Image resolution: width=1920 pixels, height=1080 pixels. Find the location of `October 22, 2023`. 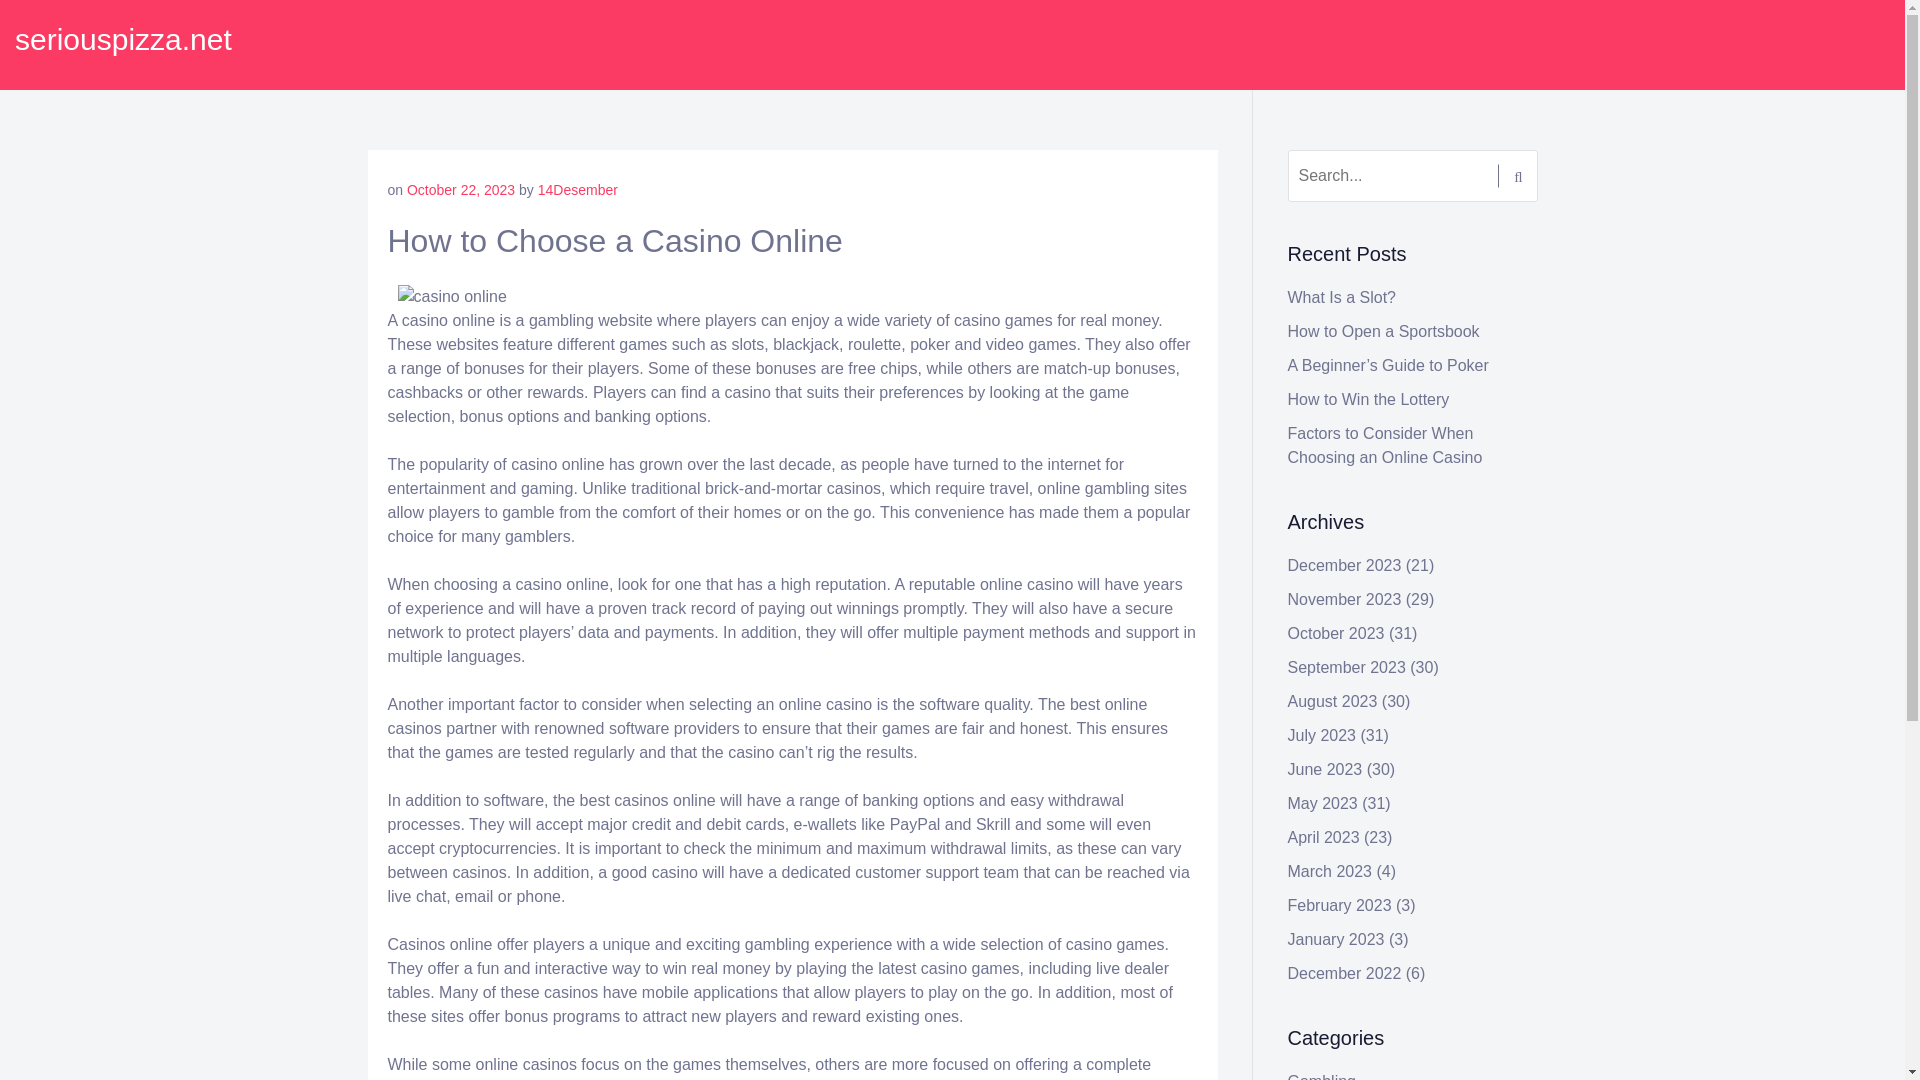

October 22, 2023 is located at coordinates (460, 190).